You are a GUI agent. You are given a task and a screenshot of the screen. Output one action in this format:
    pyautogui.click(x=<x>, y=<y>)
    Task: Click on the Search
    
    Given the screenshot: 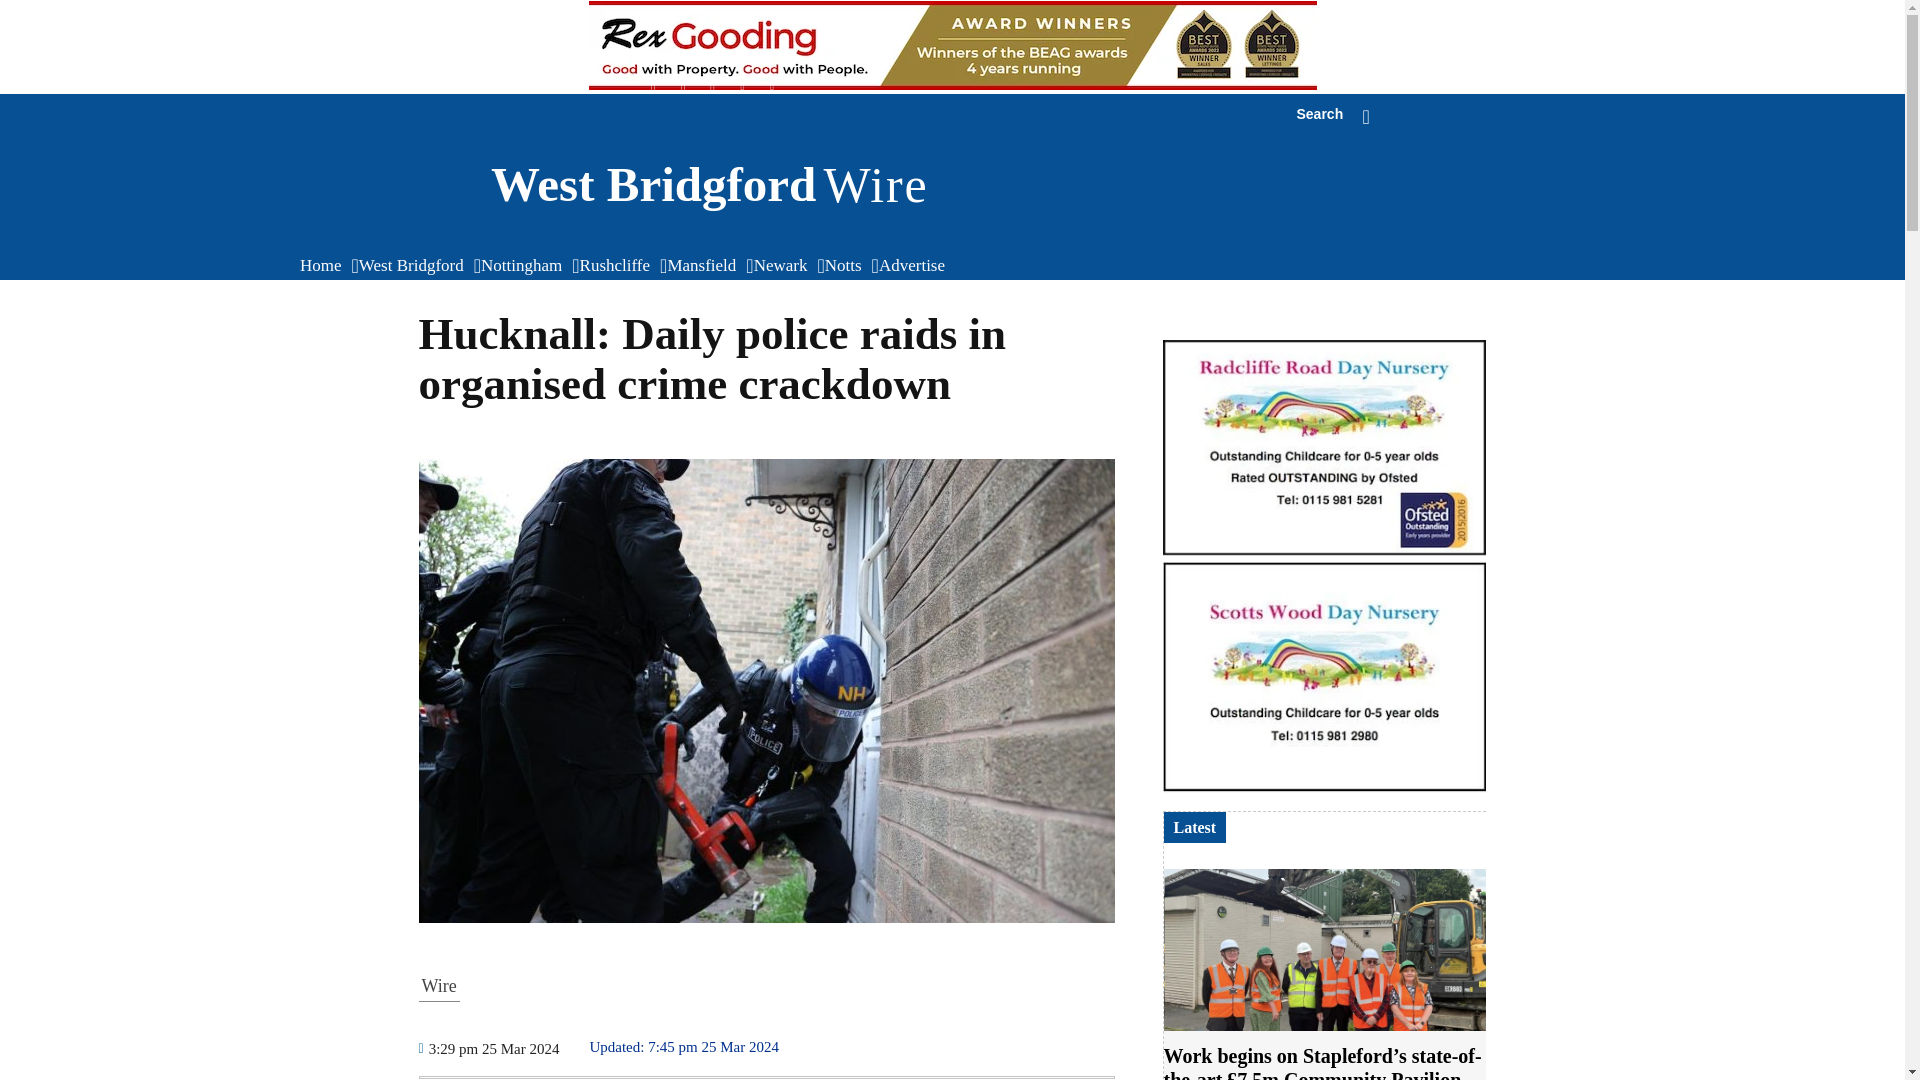 What is the action you would take?
    pyautogui.click(x=706, y=266)
    